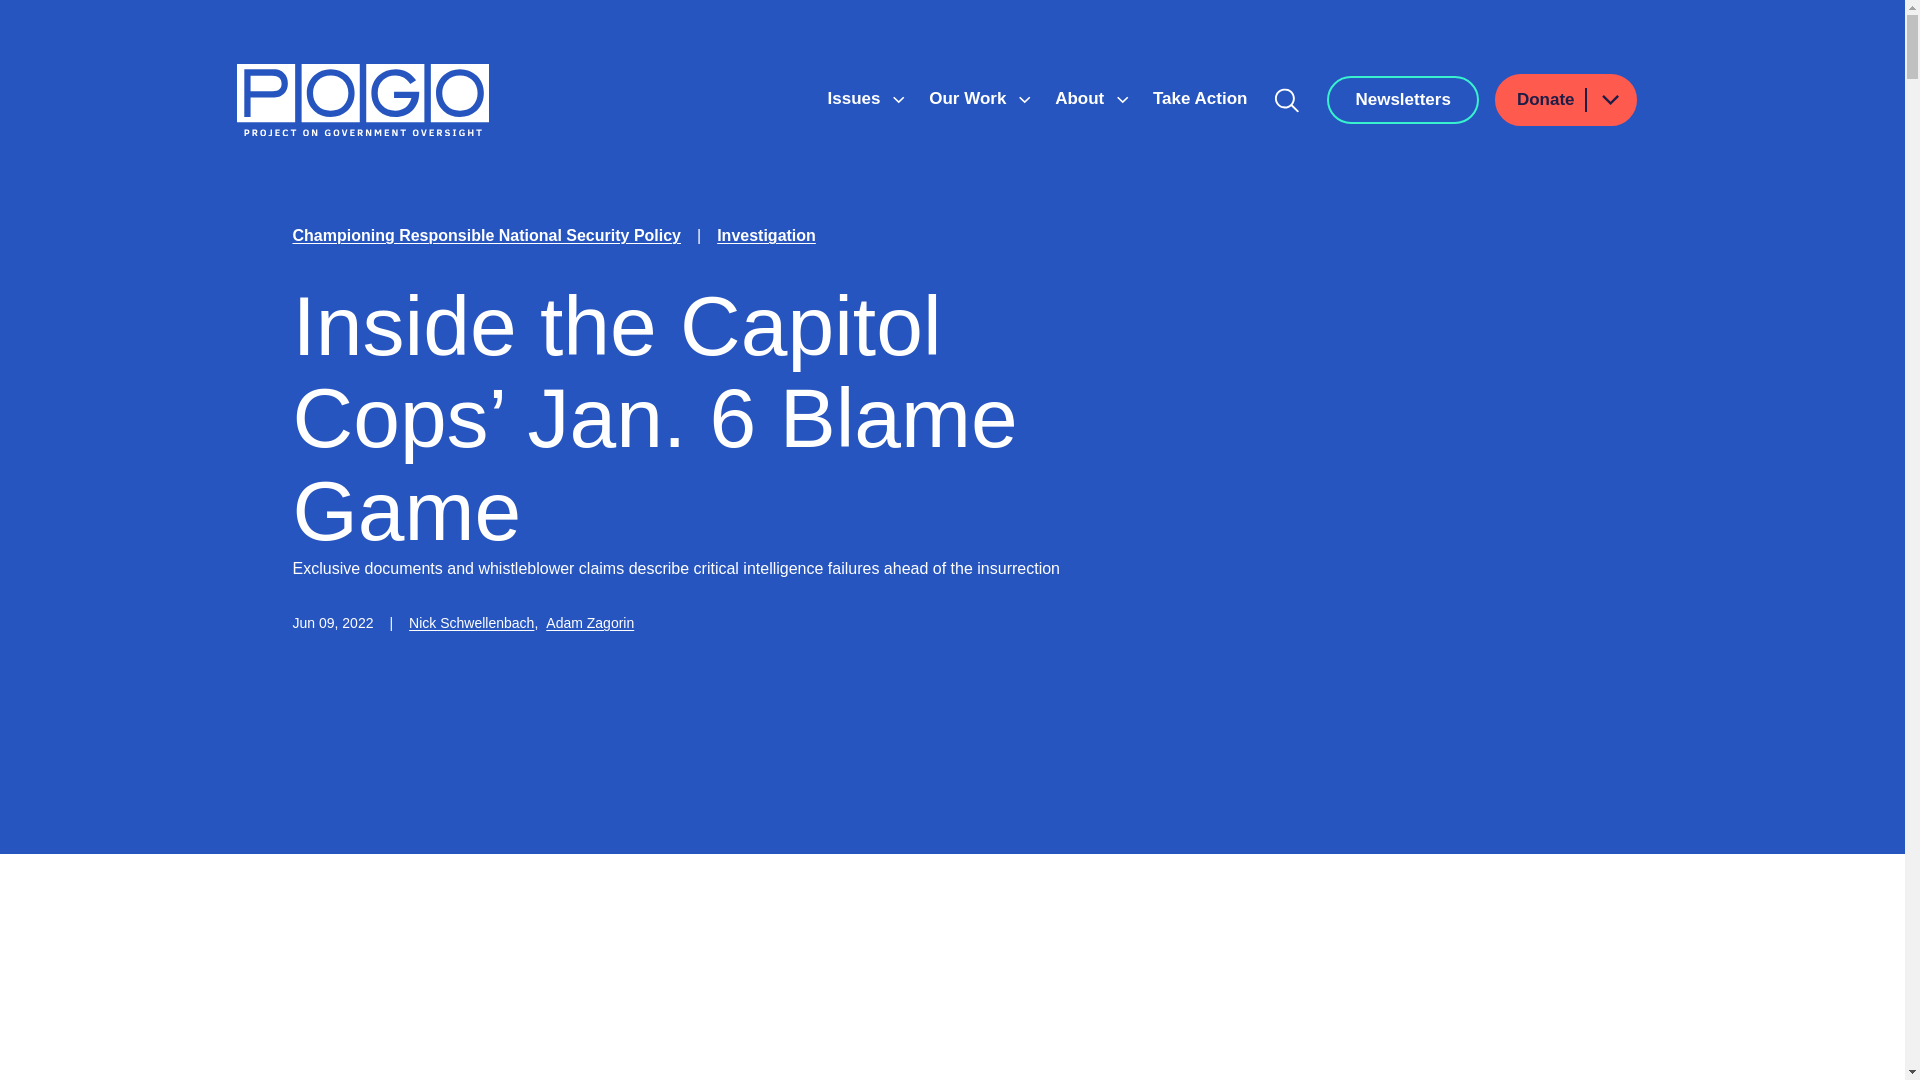 The width and height of the screenshot is (1920, 1080). What do you see at coordinates (856, 98) in the screenshot?
I see `Issues` at bounding box center [856, 98].